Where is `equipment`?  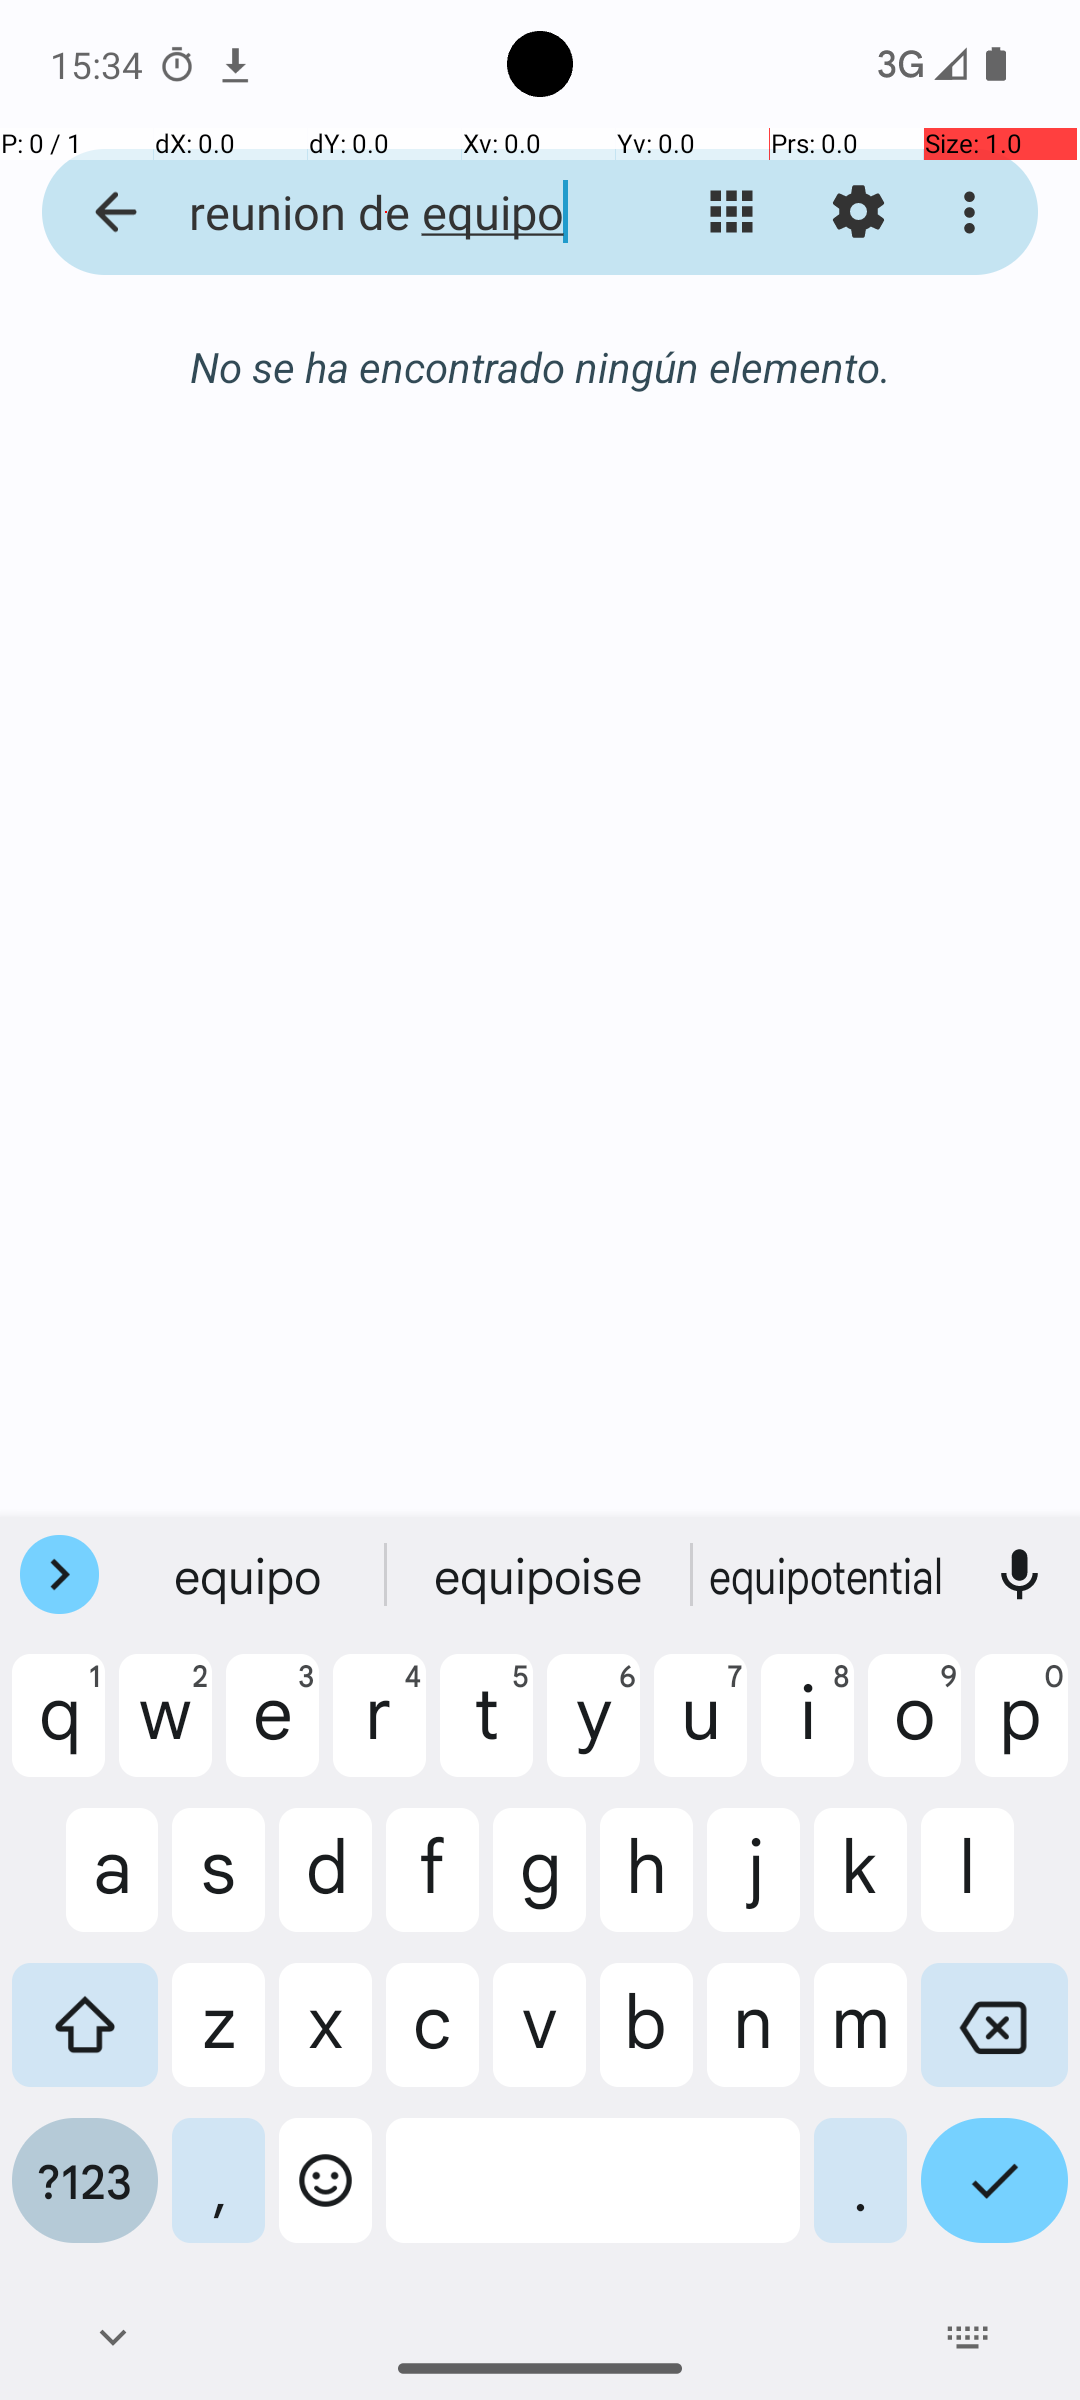 equipment is located at coordinates (540, 1575).